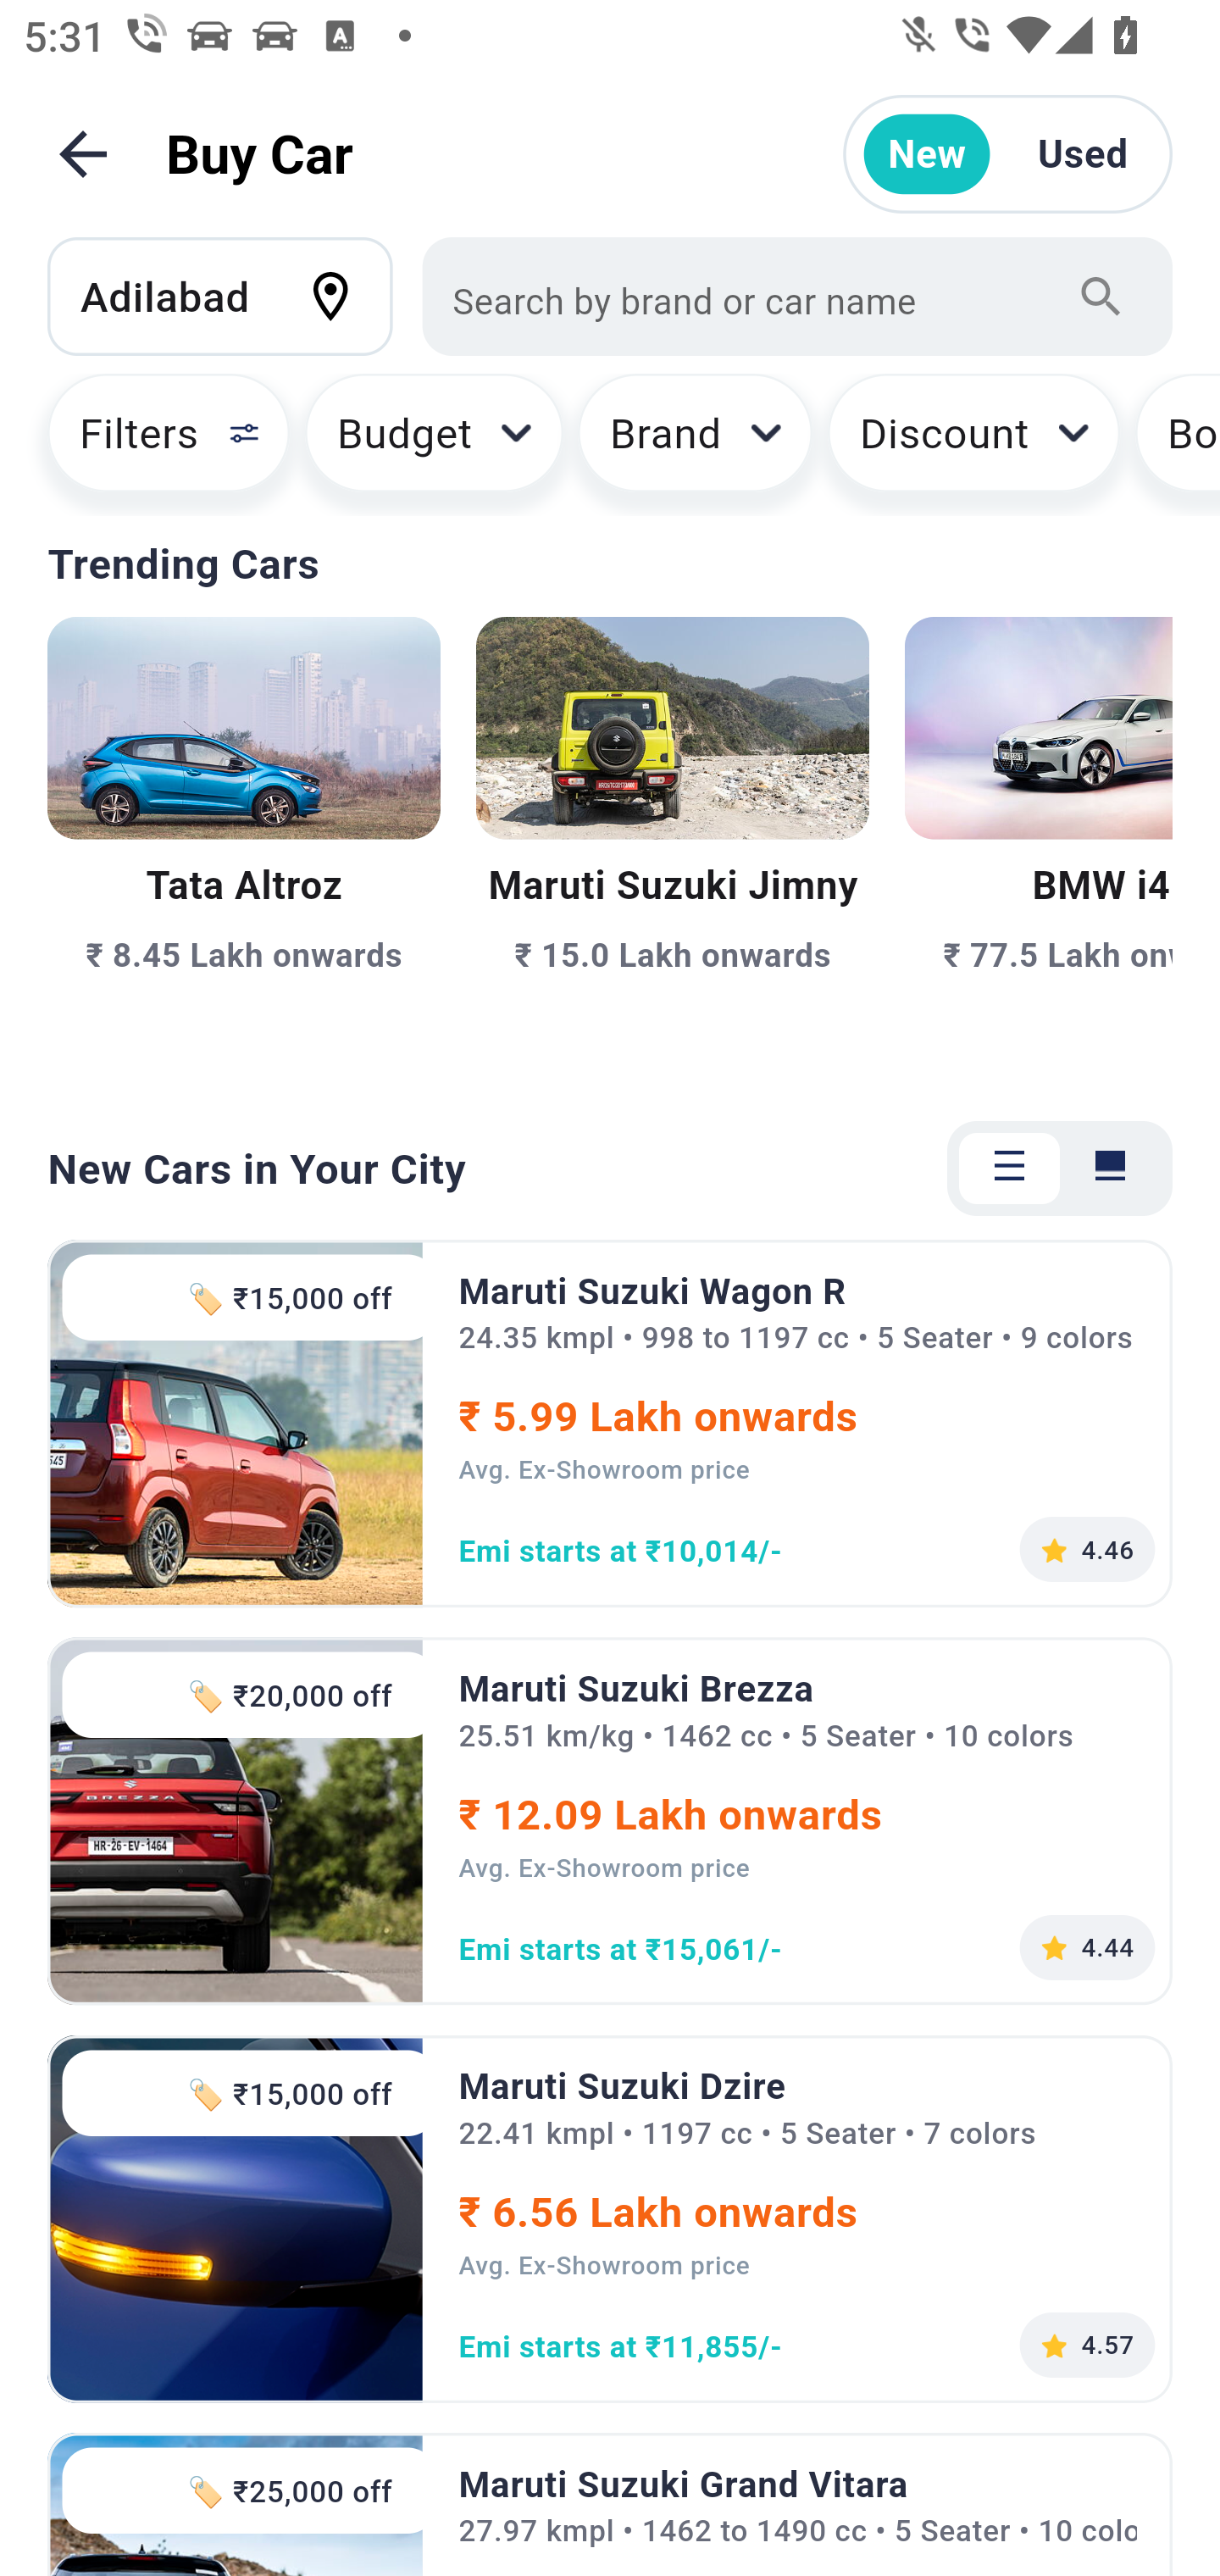  I want to click on ₹ 15.0 Lakh onwards Maruti Suzuki Jimny, so click(672, 847).